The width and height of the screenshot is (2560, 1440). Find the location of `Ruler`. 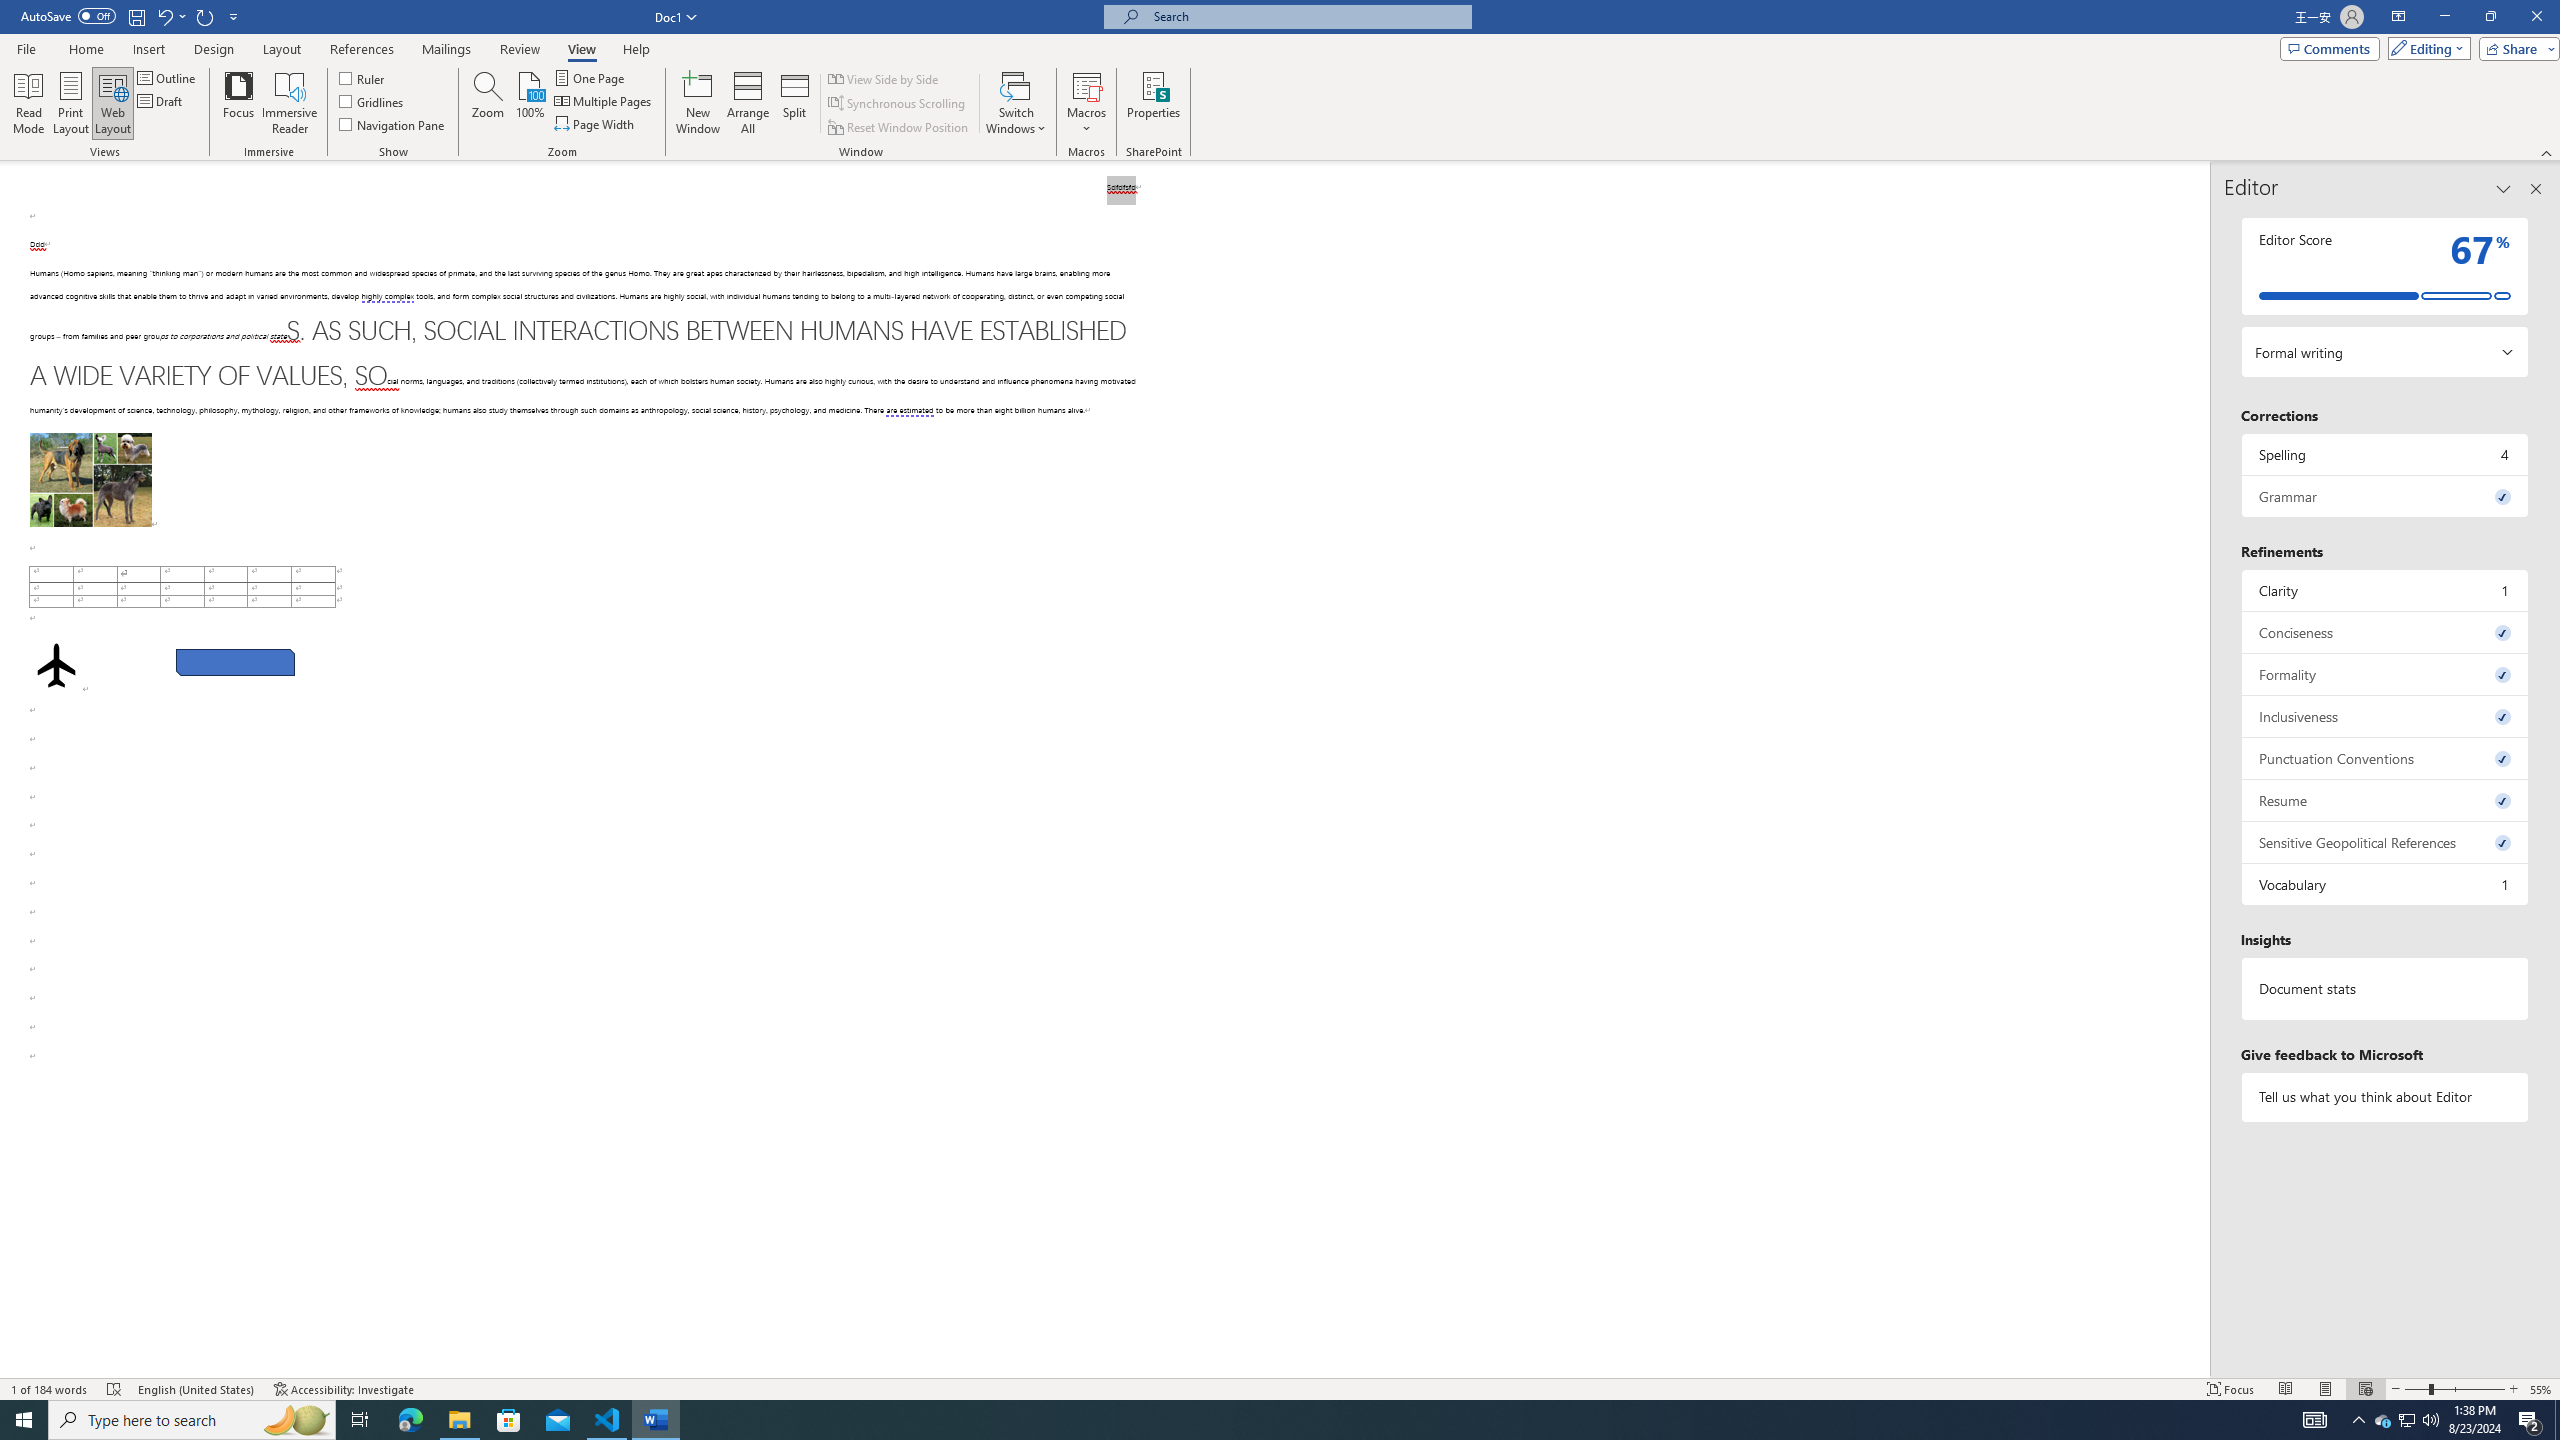

Ruler is located at coordinates (363, 78).